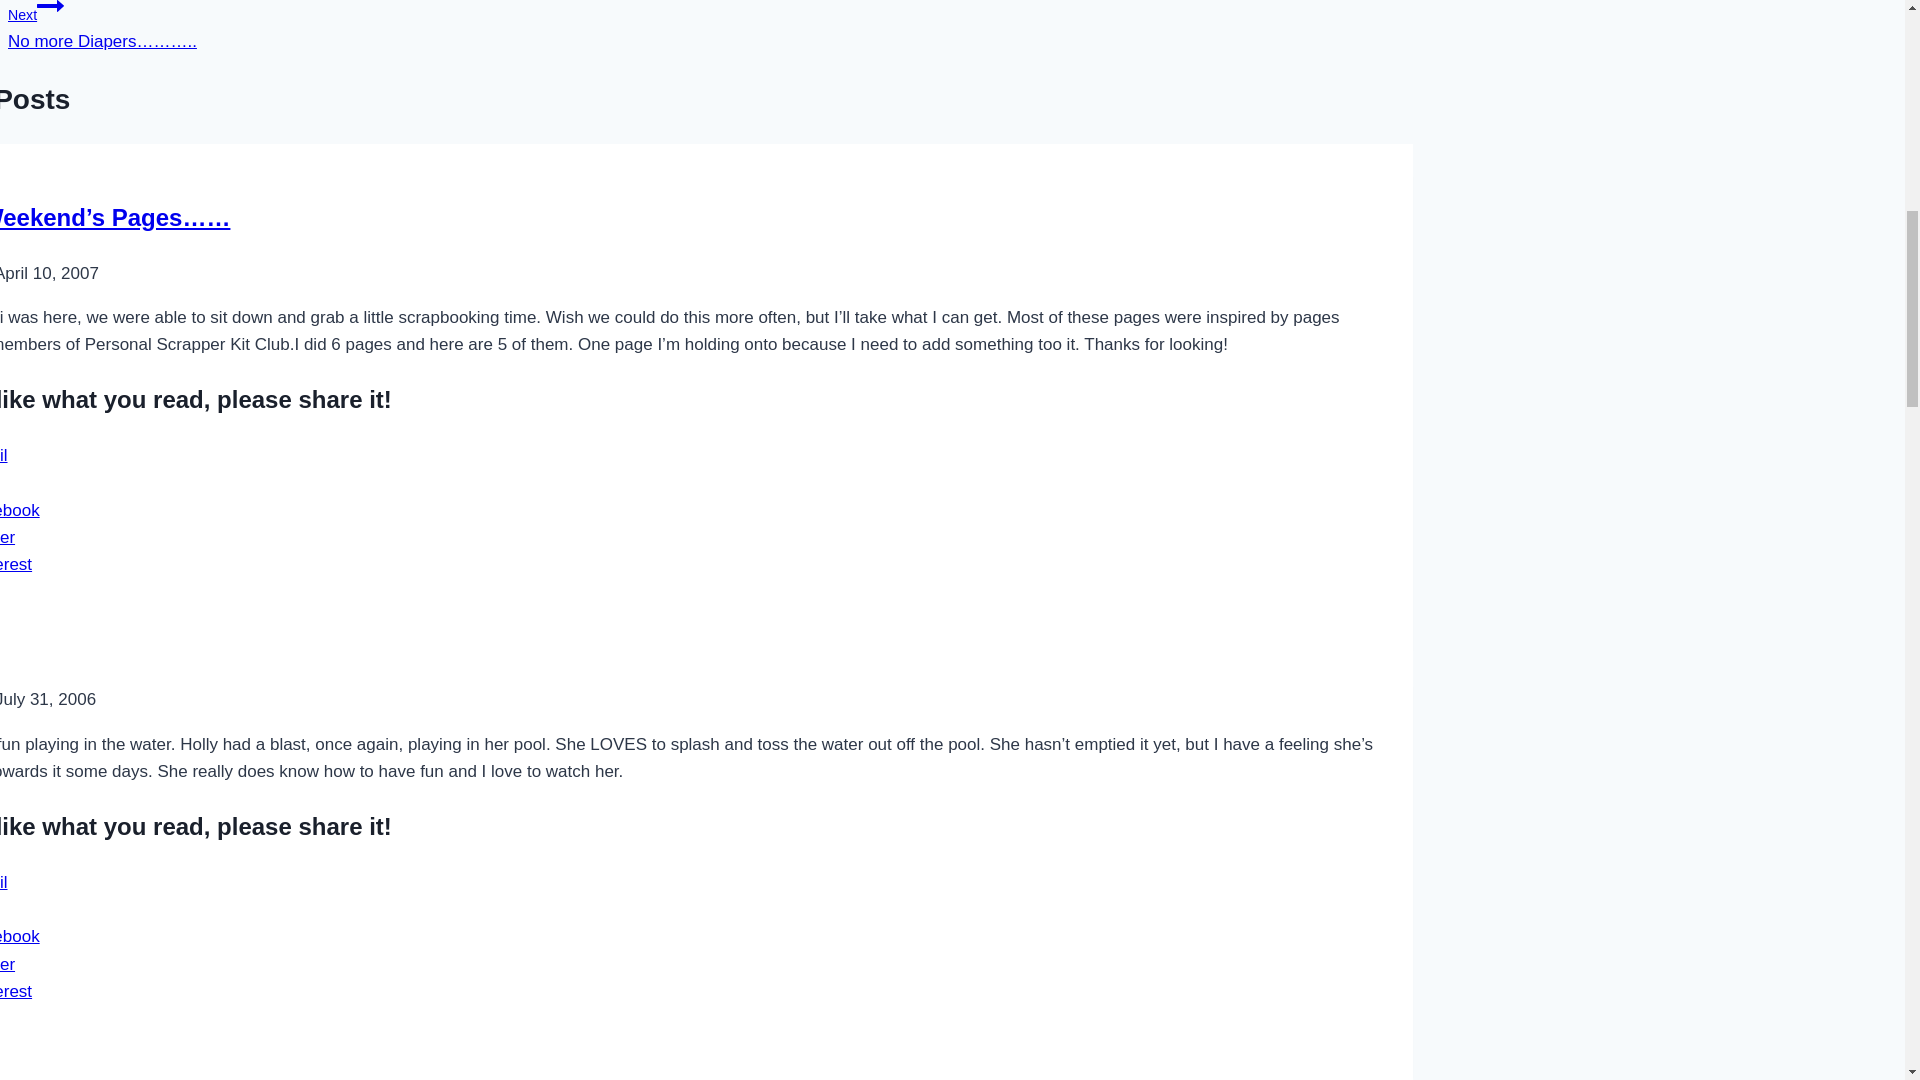 The image size is (1920, 1080). What do you see at coordinates (16, 564) in the screenshot?
I see `Pinterest` at bounding box center [16, 564].